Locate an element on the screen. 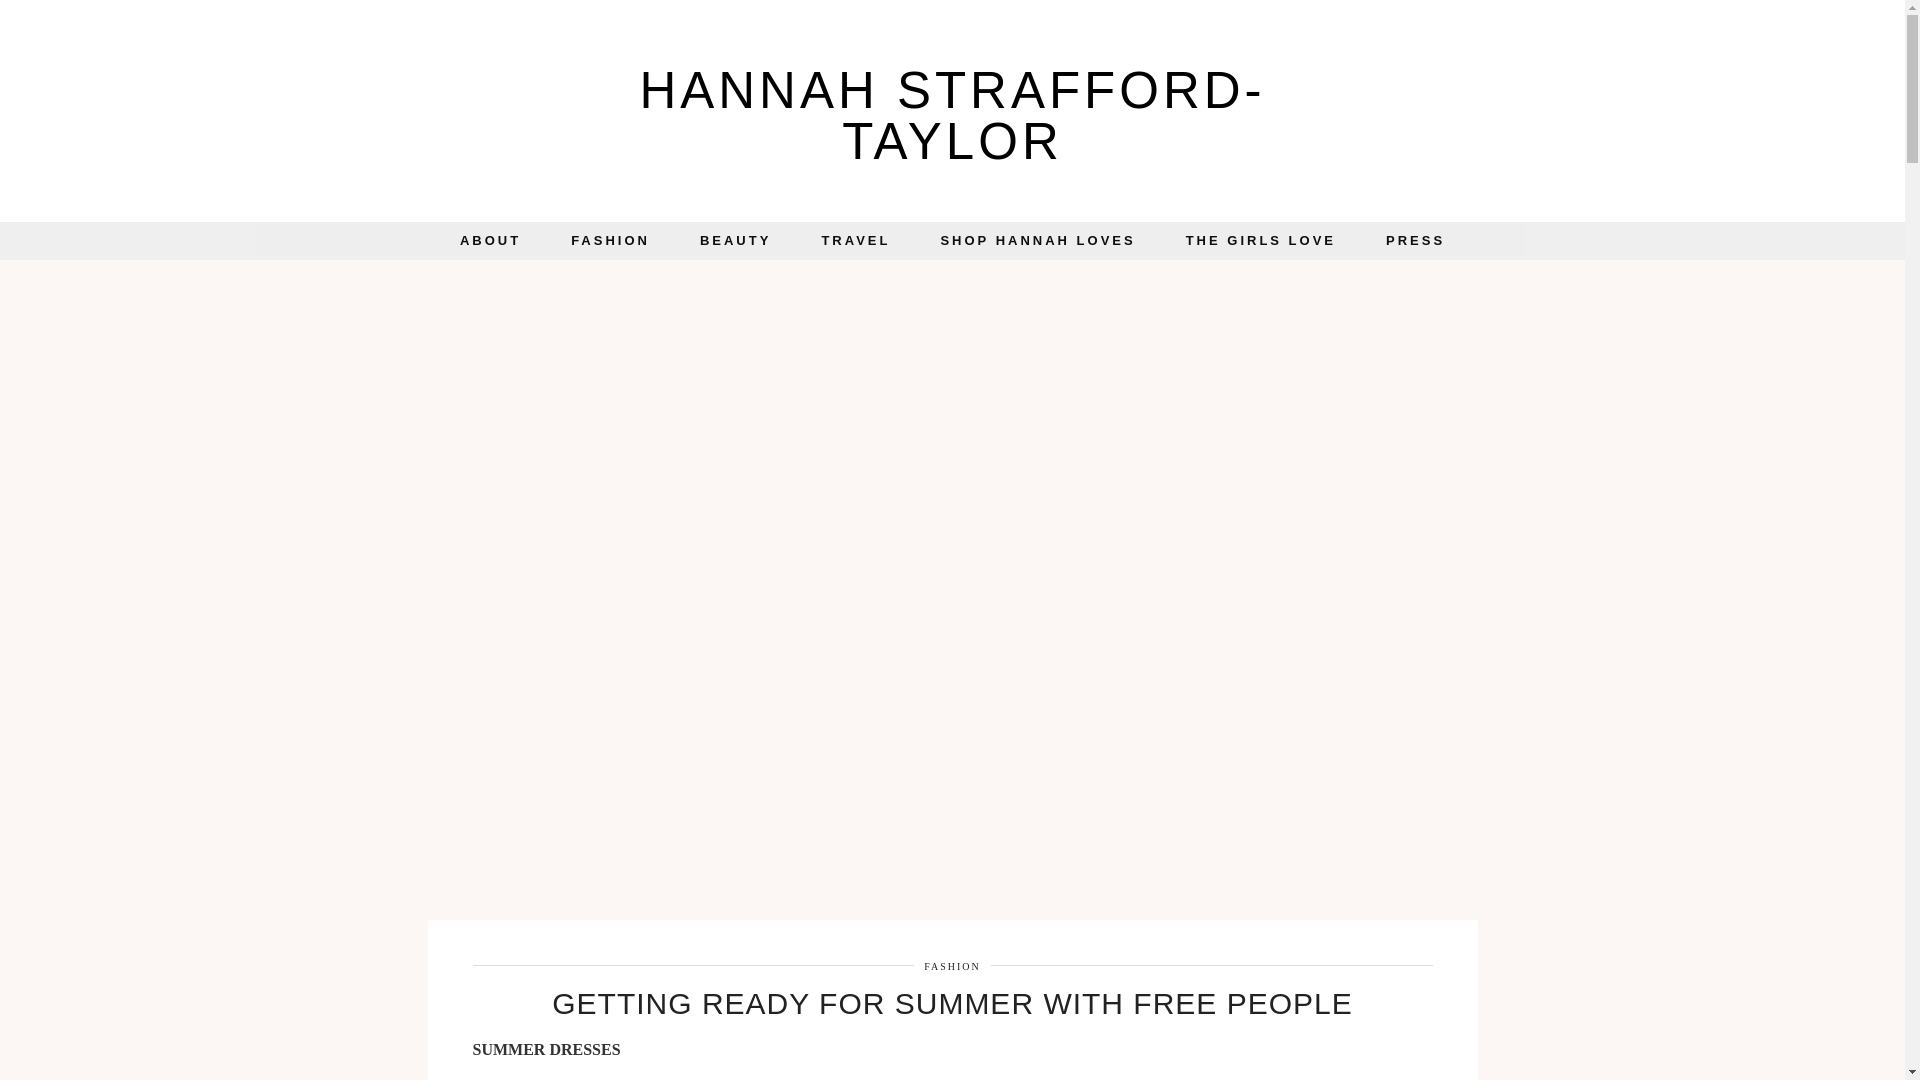  TRAVEL is located at coordinates (856, 241).